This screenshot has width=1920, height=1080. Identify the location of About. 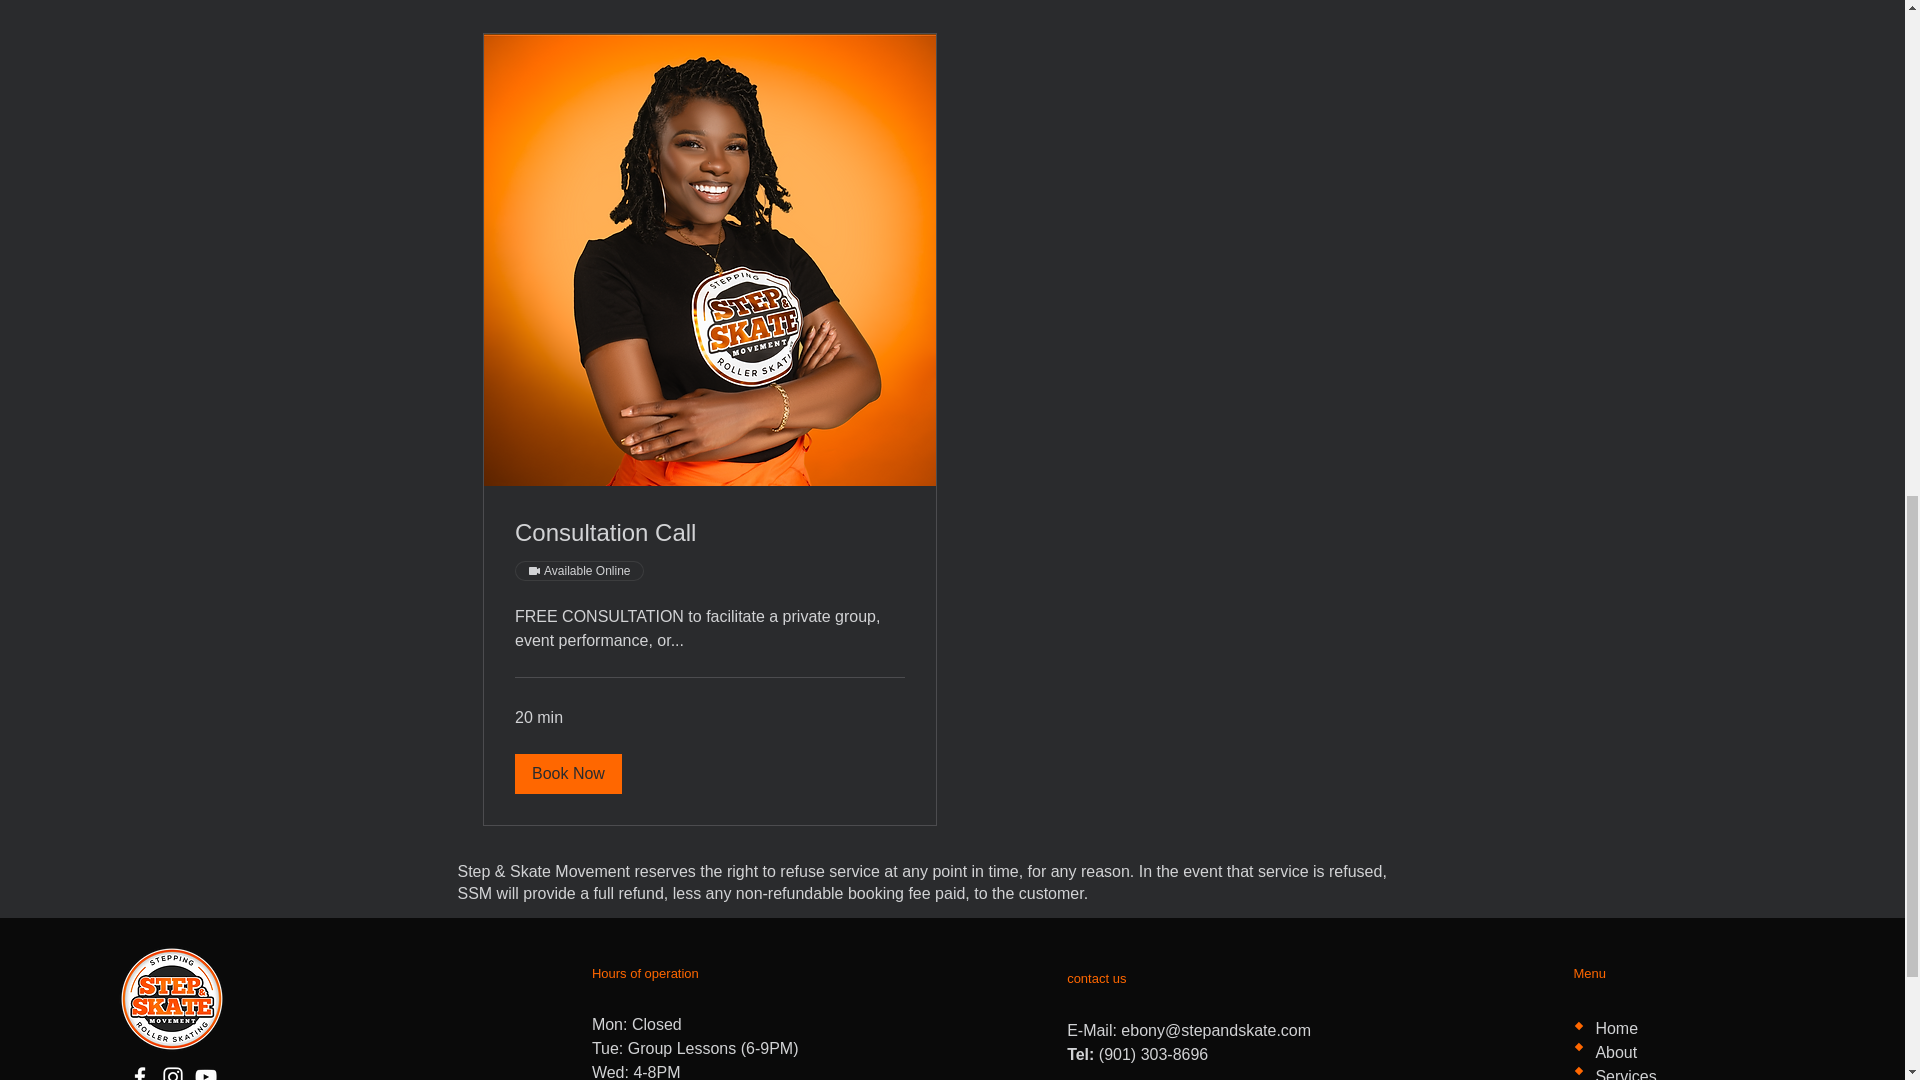
(1616, 1052).